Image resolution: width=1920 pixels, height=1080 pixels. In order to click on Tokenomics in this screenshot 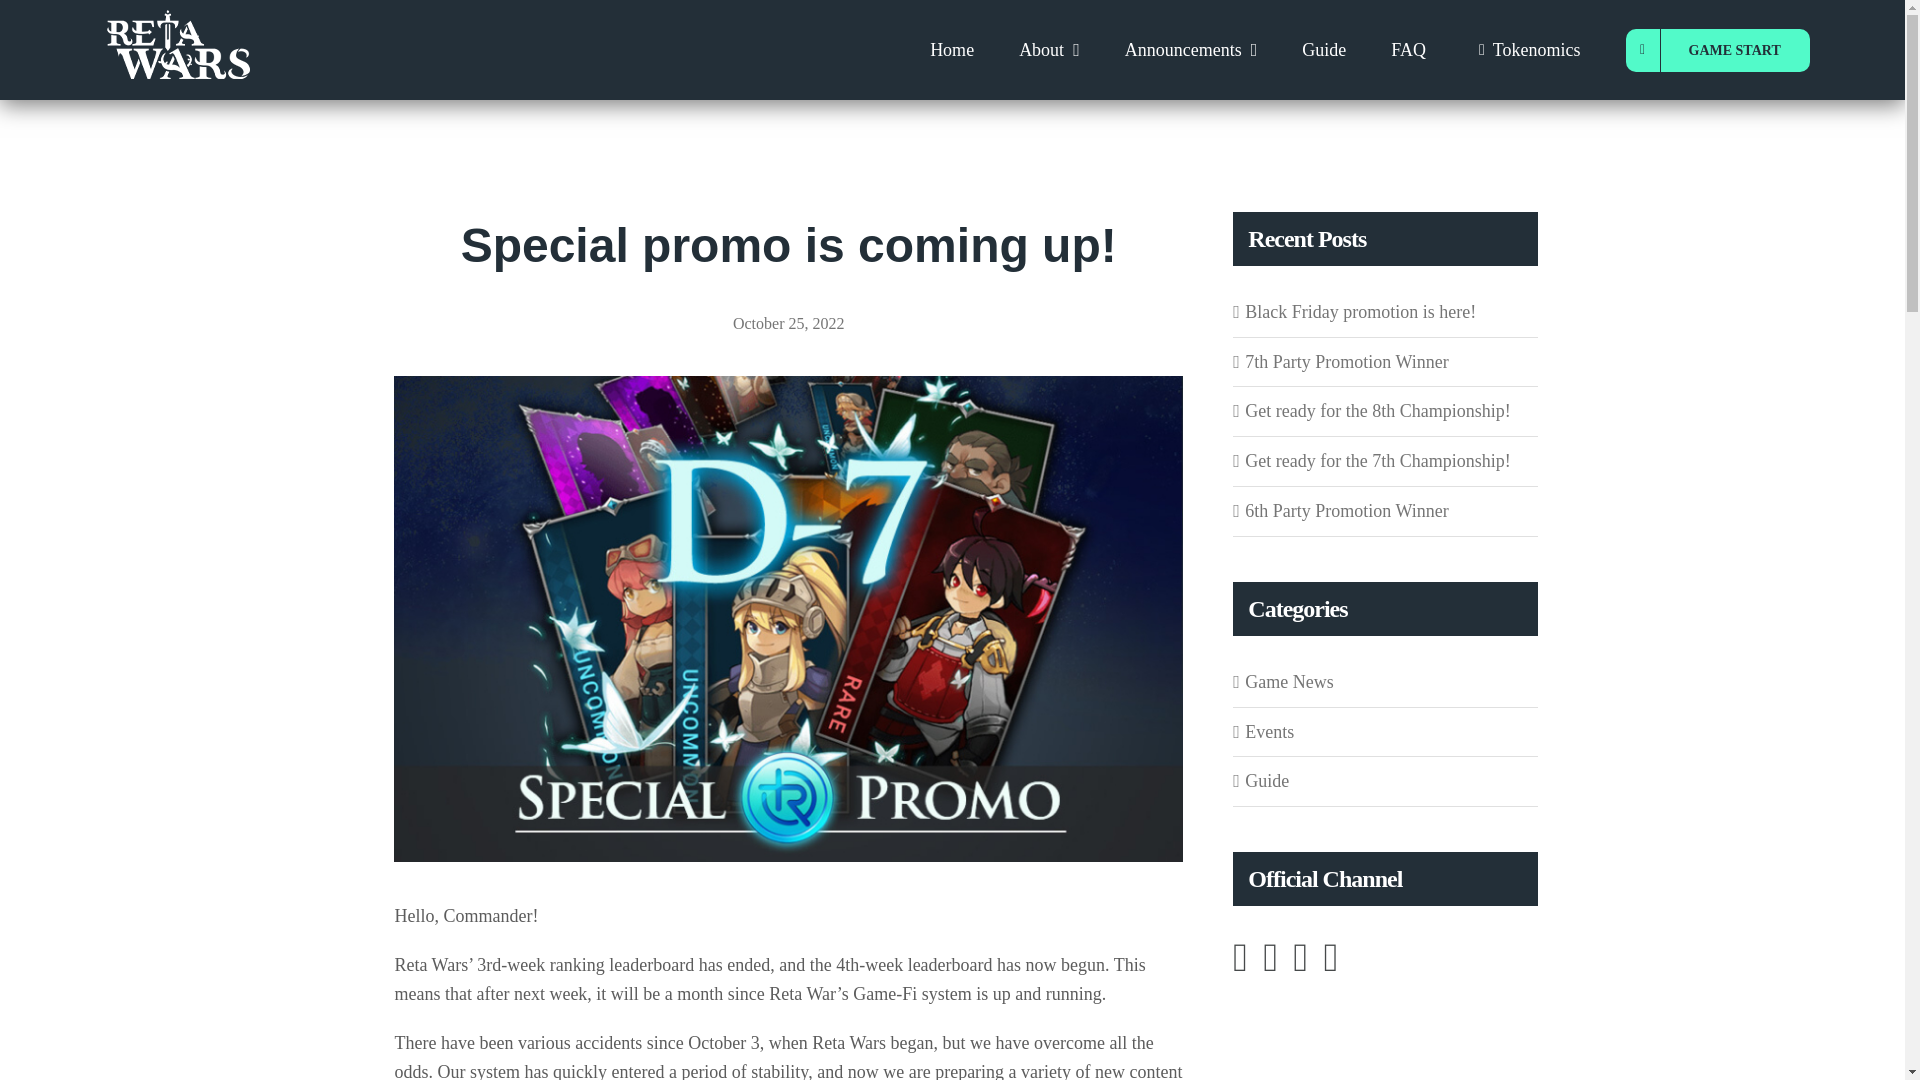, I will do `click(1525, 50)`.